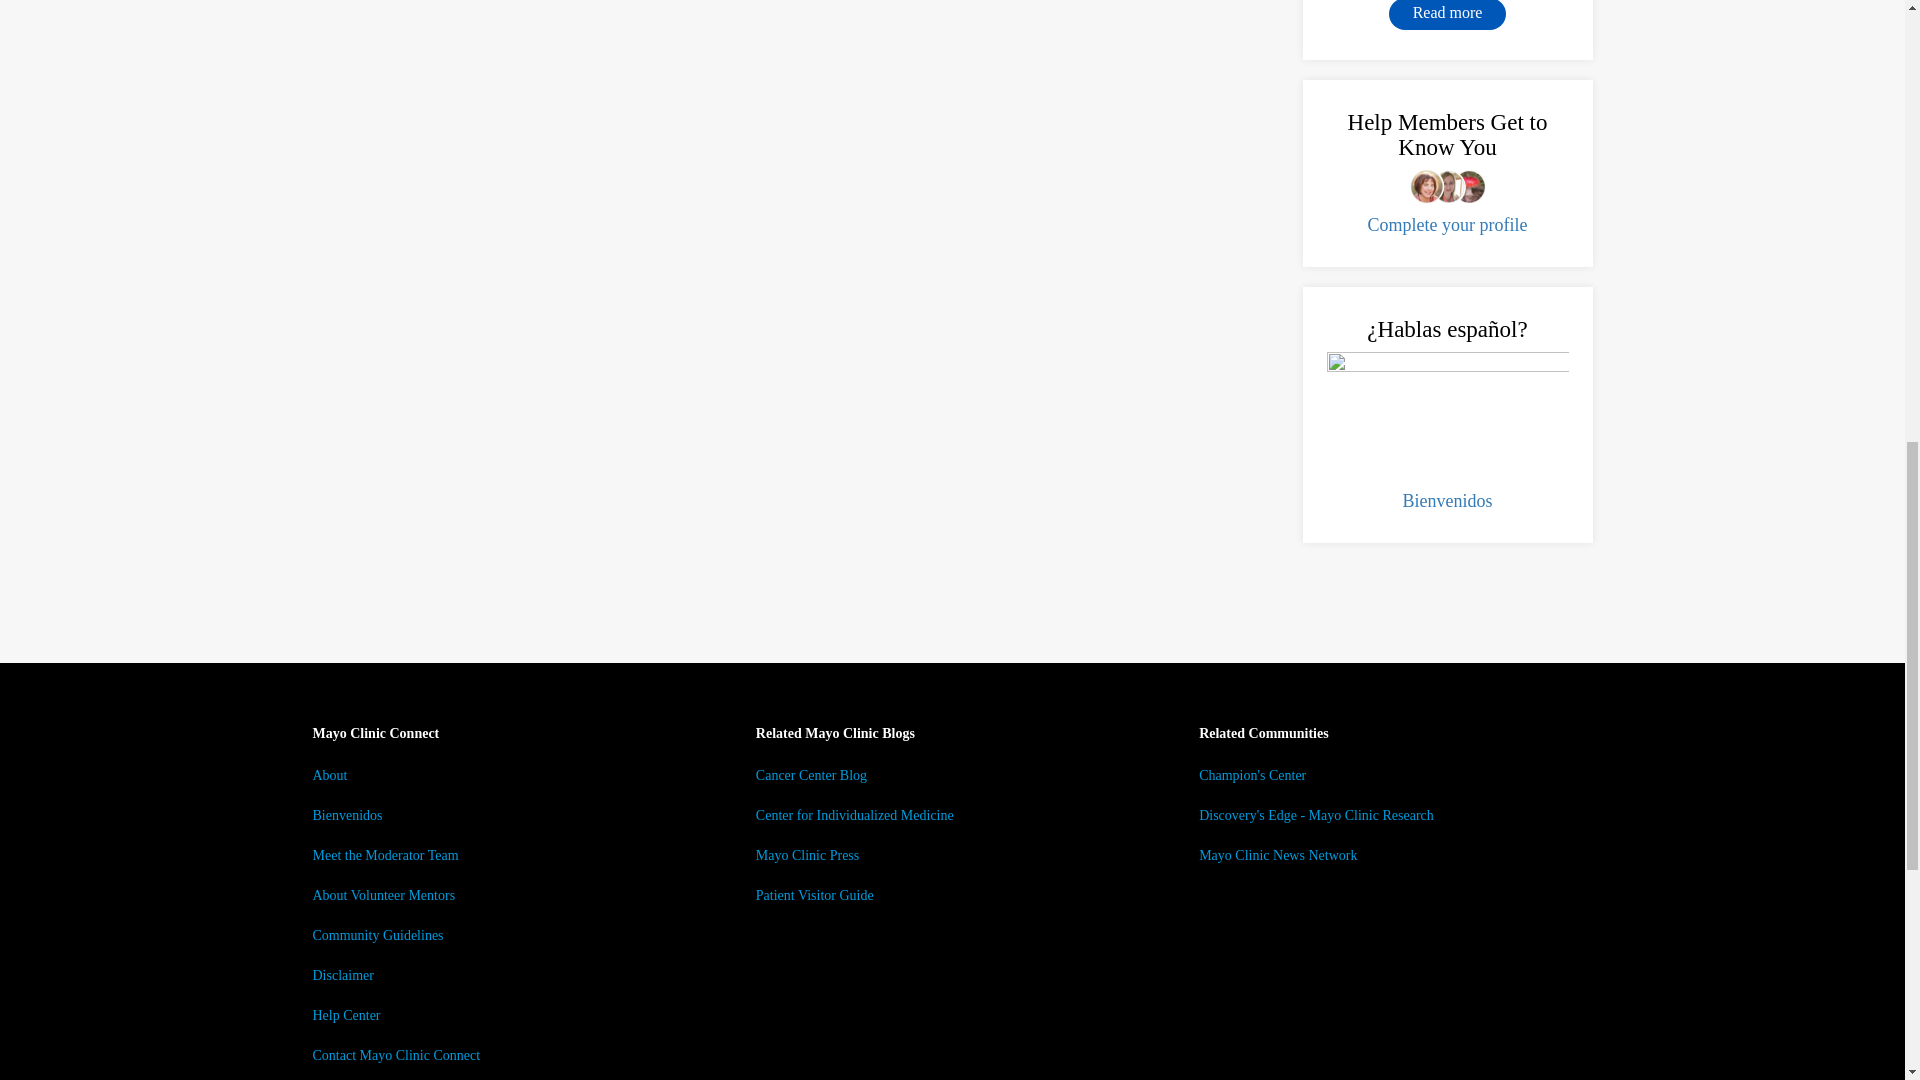 This screenshot has height=1080, width=1920. What do you see at coordinates (342, 974) in the screenshot?
I see `Disclaimer` at bounding box center [342, 974].